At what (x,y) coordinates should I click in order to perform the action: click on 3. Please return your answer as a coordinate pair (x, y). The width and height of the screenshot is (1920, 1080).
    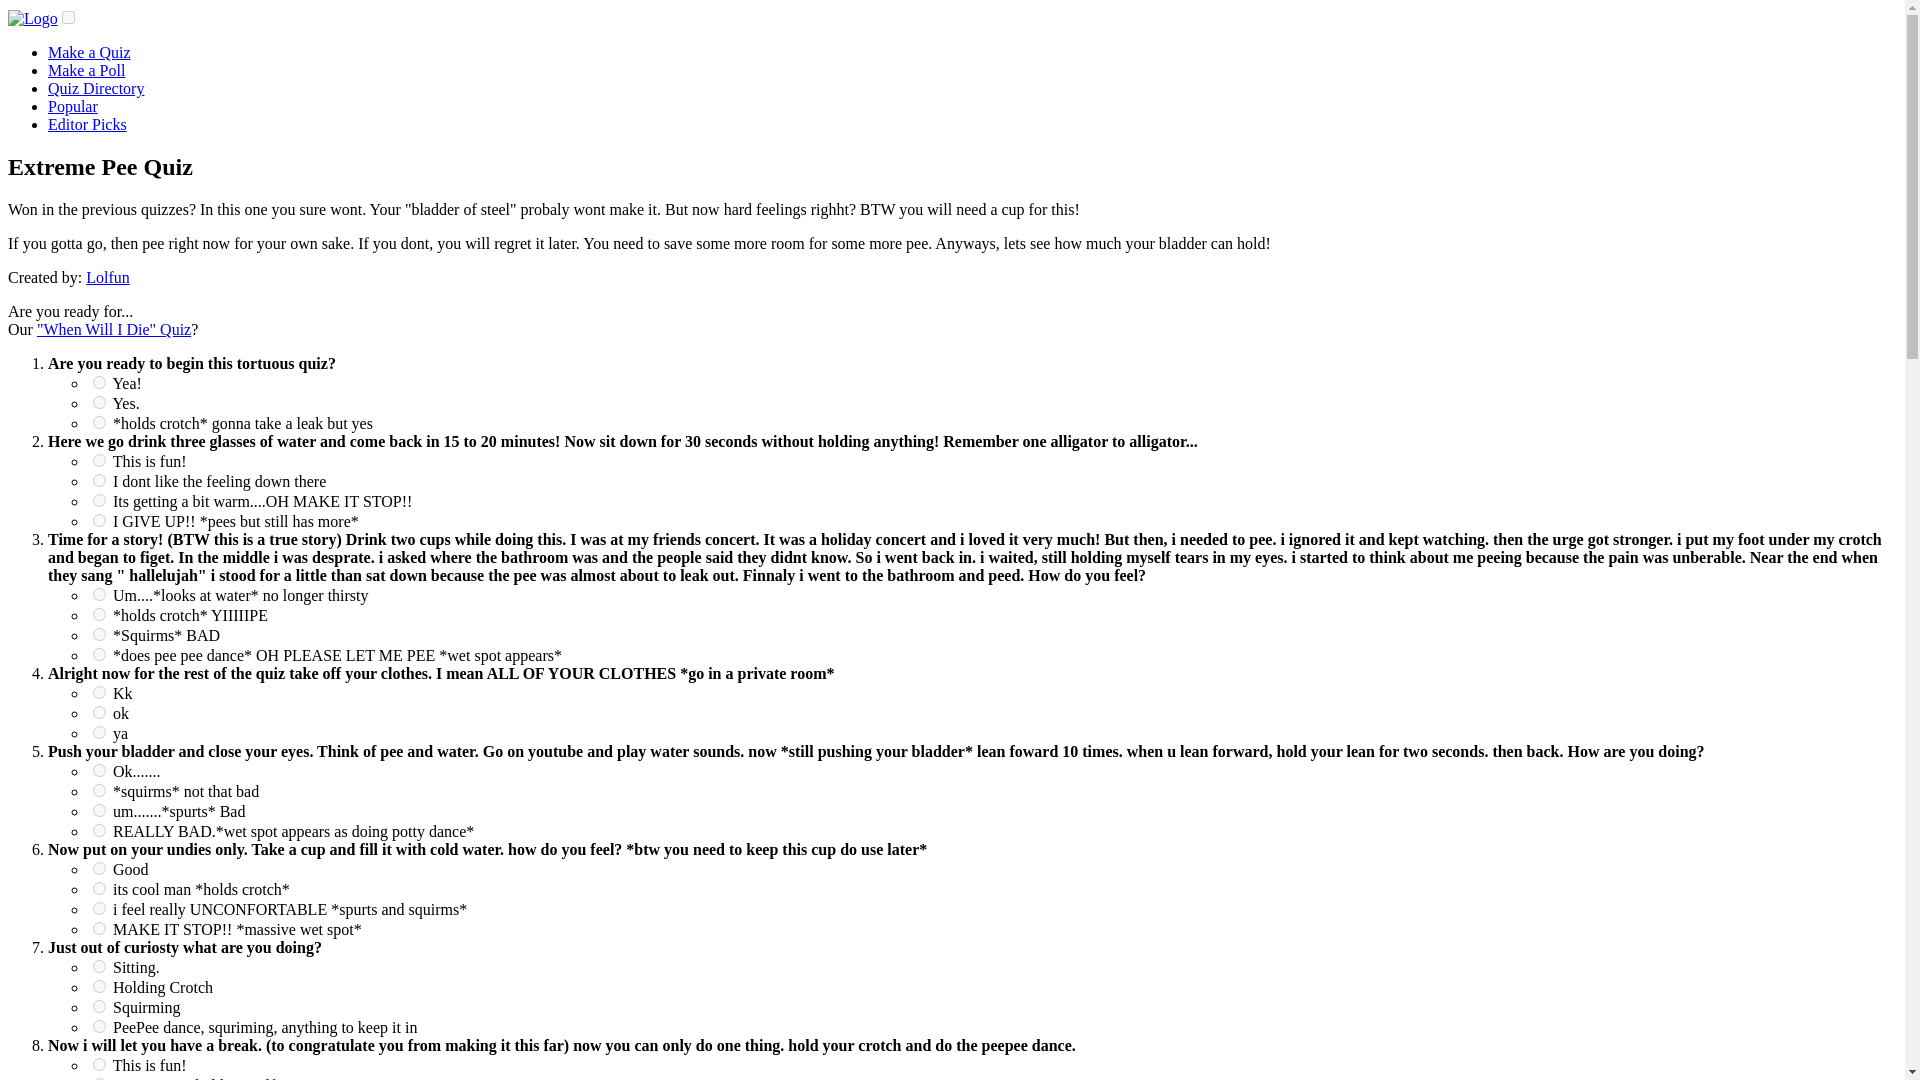
    Looking at the image, I should click on (98, 810).